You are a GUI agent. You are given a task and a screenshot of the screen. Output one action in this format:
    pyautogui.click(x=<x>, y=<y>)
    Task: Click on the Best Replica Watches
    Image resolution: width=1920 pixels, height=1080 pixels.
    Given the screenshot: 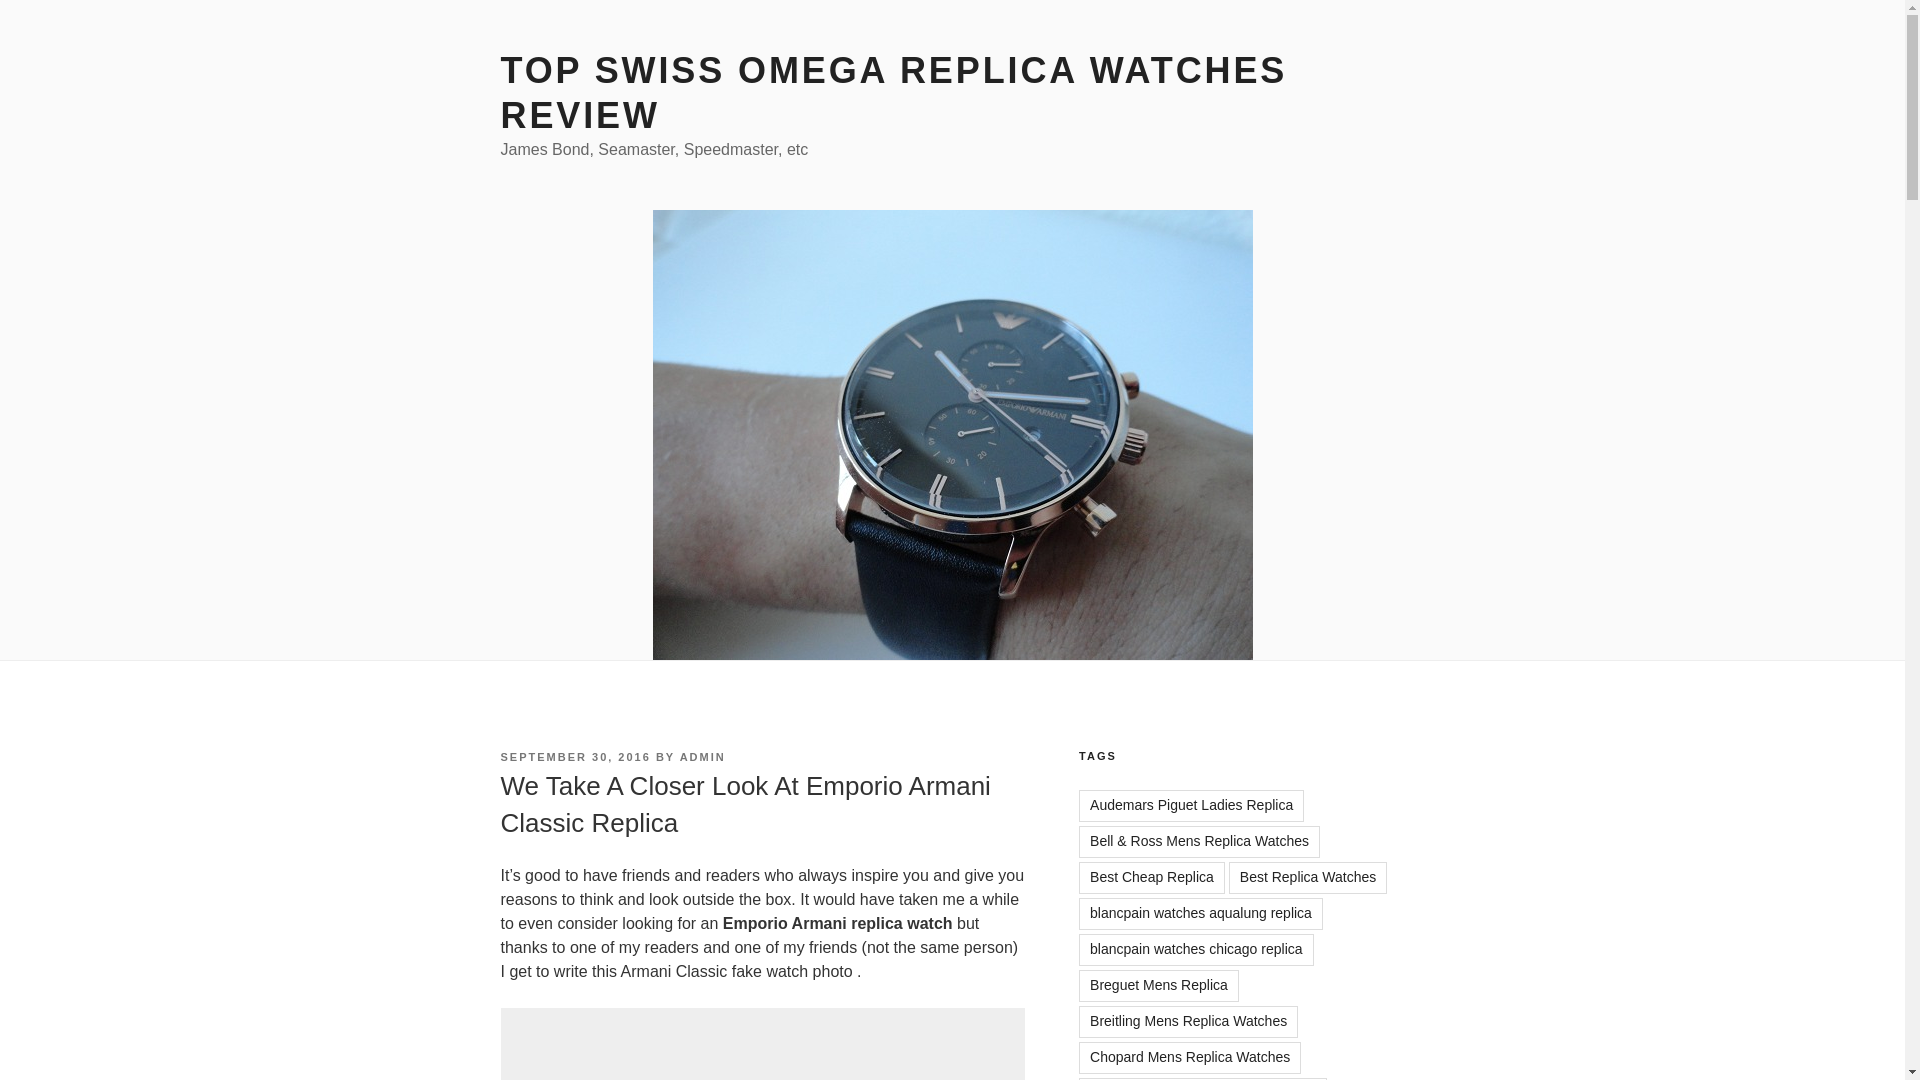 What is the action you would take?
    pyautogui.click(x=1307, y=878)
    